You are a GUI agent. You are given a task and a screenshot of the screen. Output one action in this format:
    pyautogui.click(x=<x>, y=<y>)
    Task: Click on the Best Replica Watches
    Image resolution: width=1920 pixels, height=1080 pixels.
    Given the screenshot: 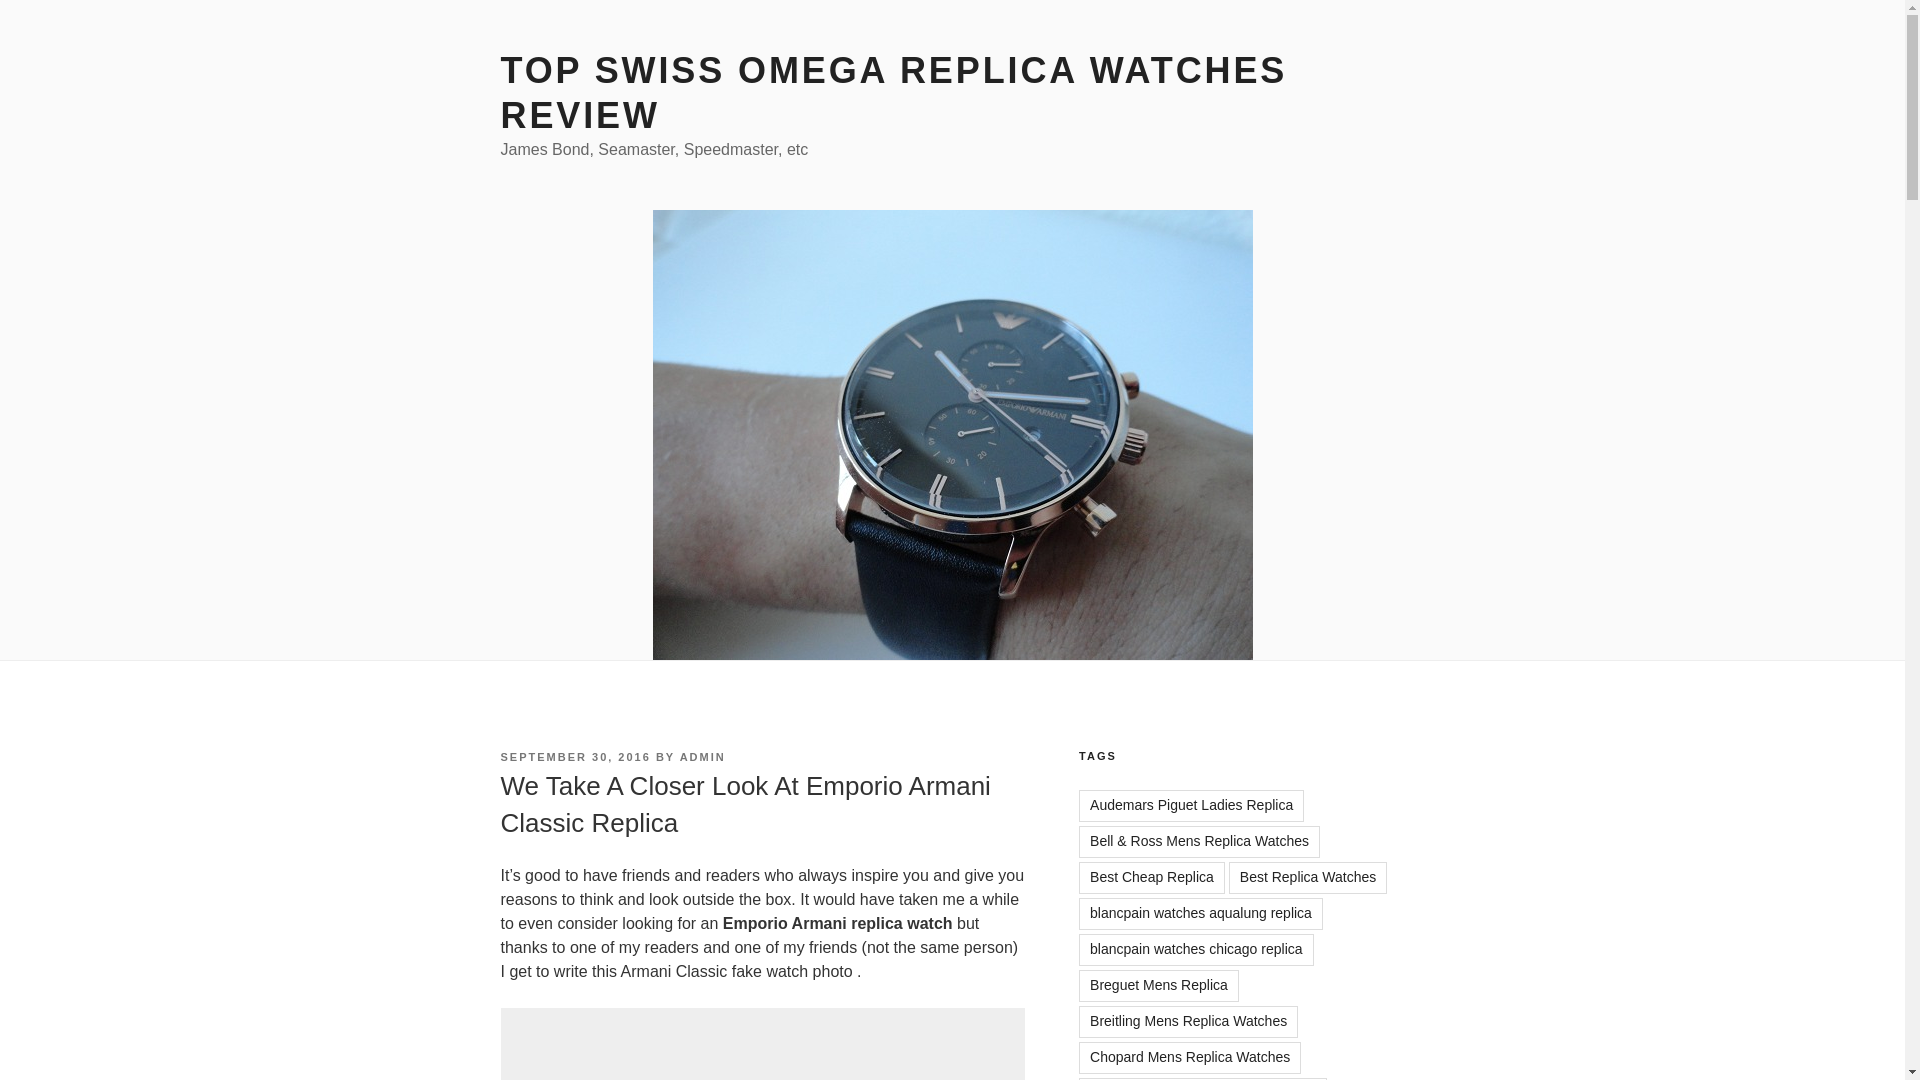 What is the action you would take?
    pyautogui.click(x=1307, y=878)
    